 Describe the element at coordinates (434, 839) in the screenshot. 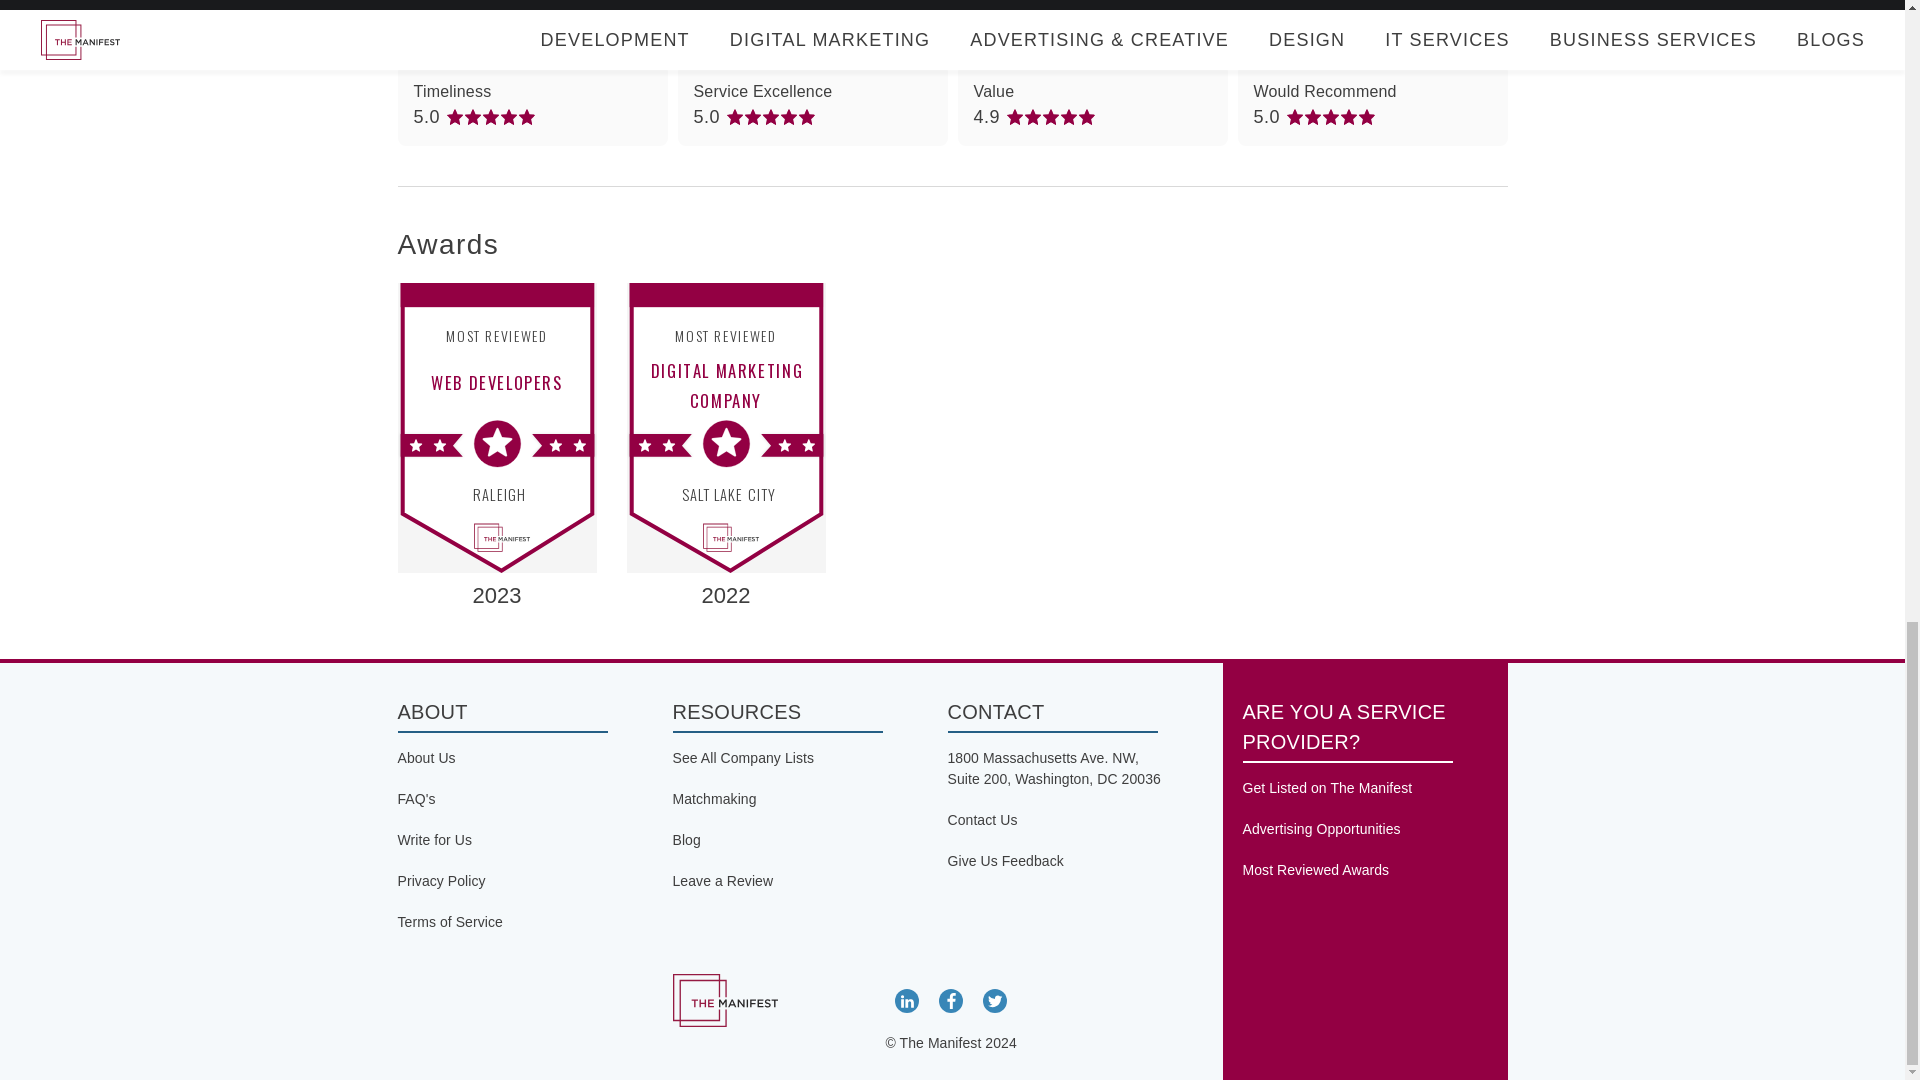

I see `Write for Us` at that location.